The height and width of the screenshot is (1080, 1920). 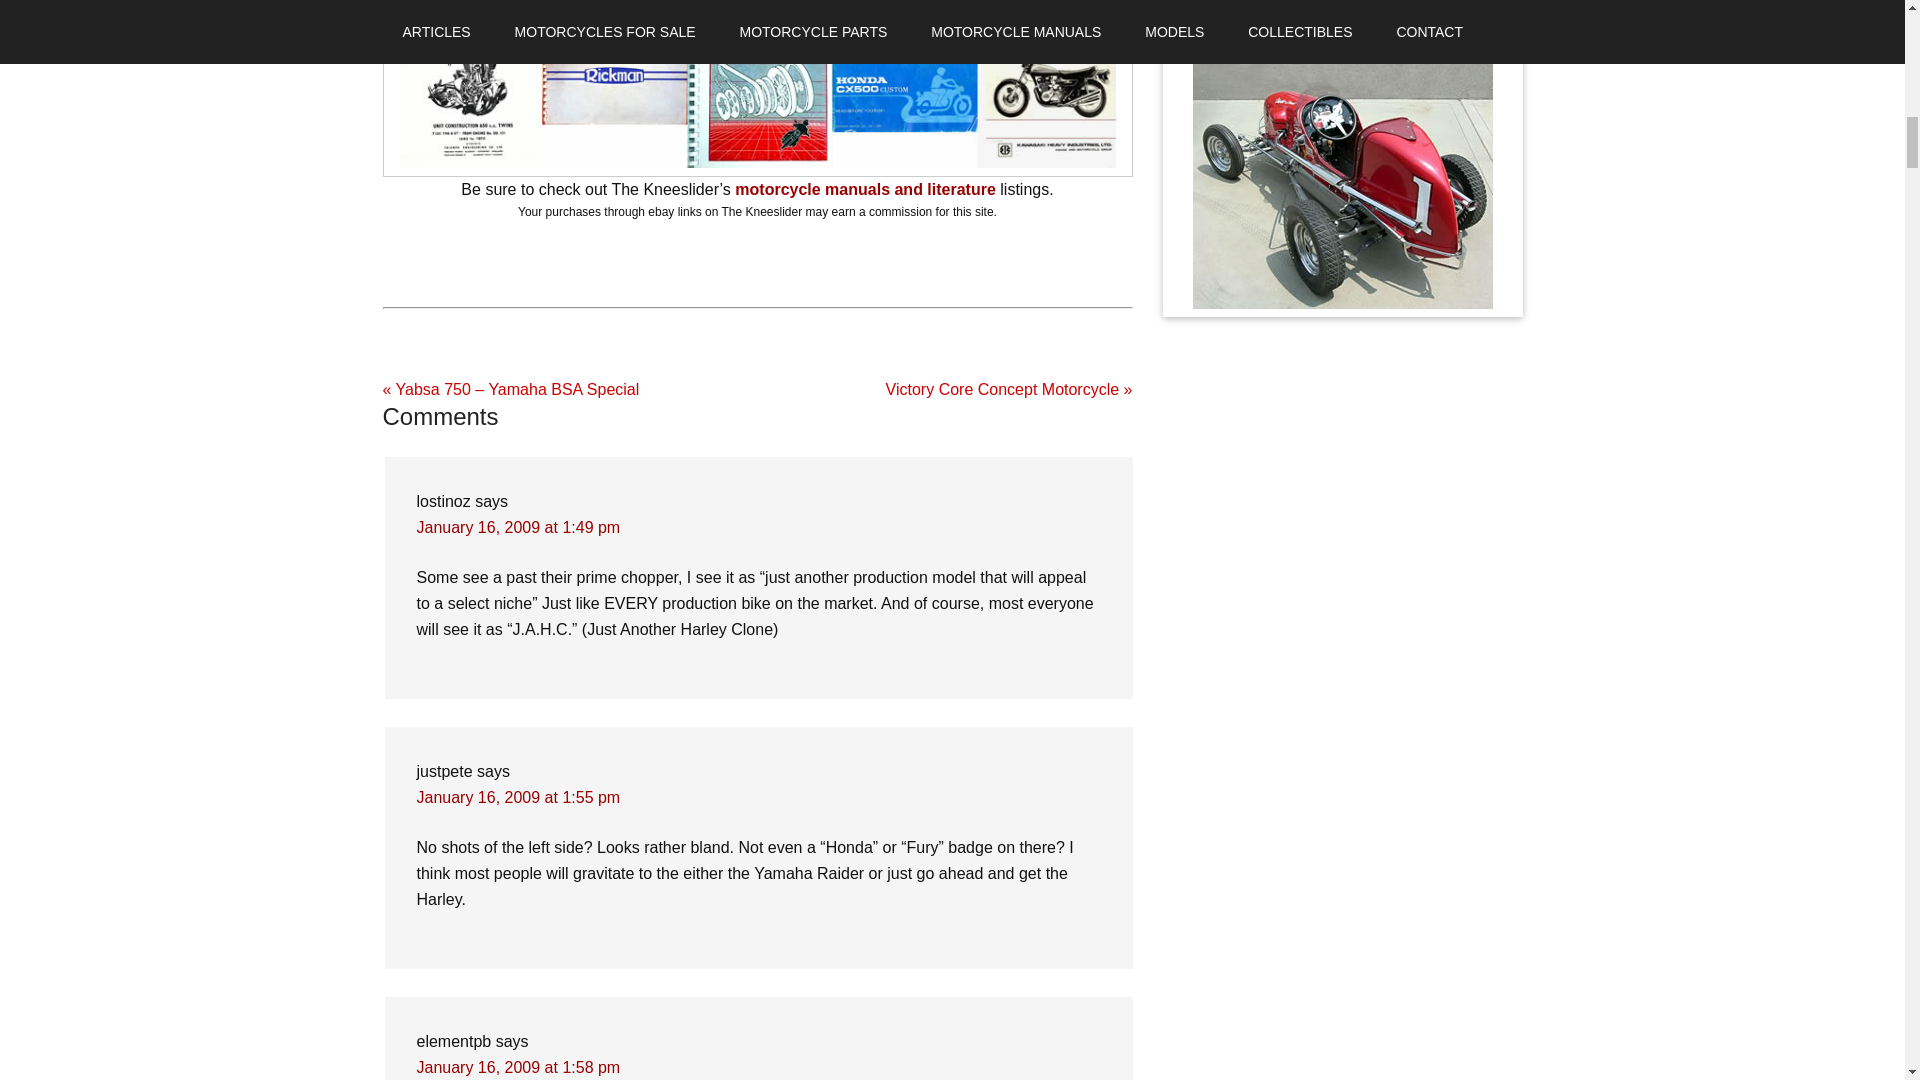 I want to click on January 16, 2009 at 1:49 pm, so click(x=518, y=527).